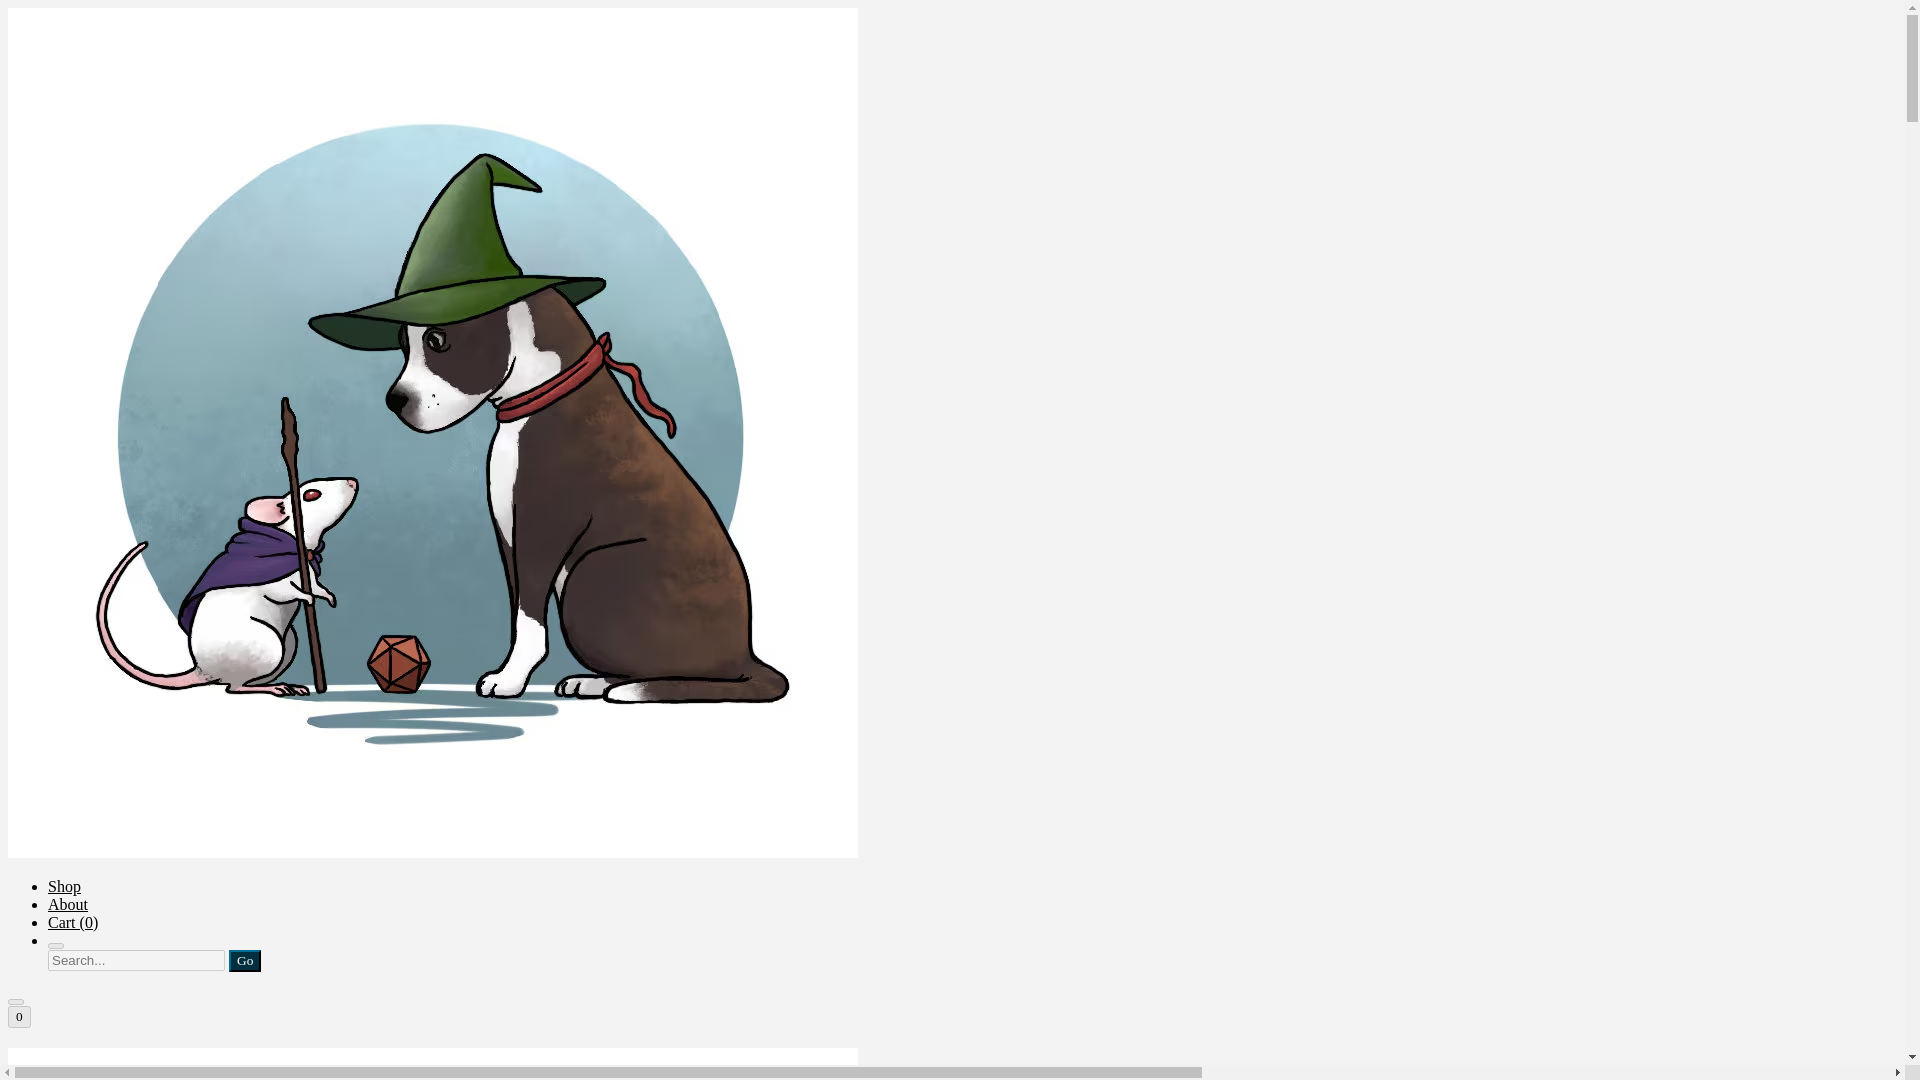 This screenshot has height=1080, width=1920. I want to click on Go, so click(244, 961).